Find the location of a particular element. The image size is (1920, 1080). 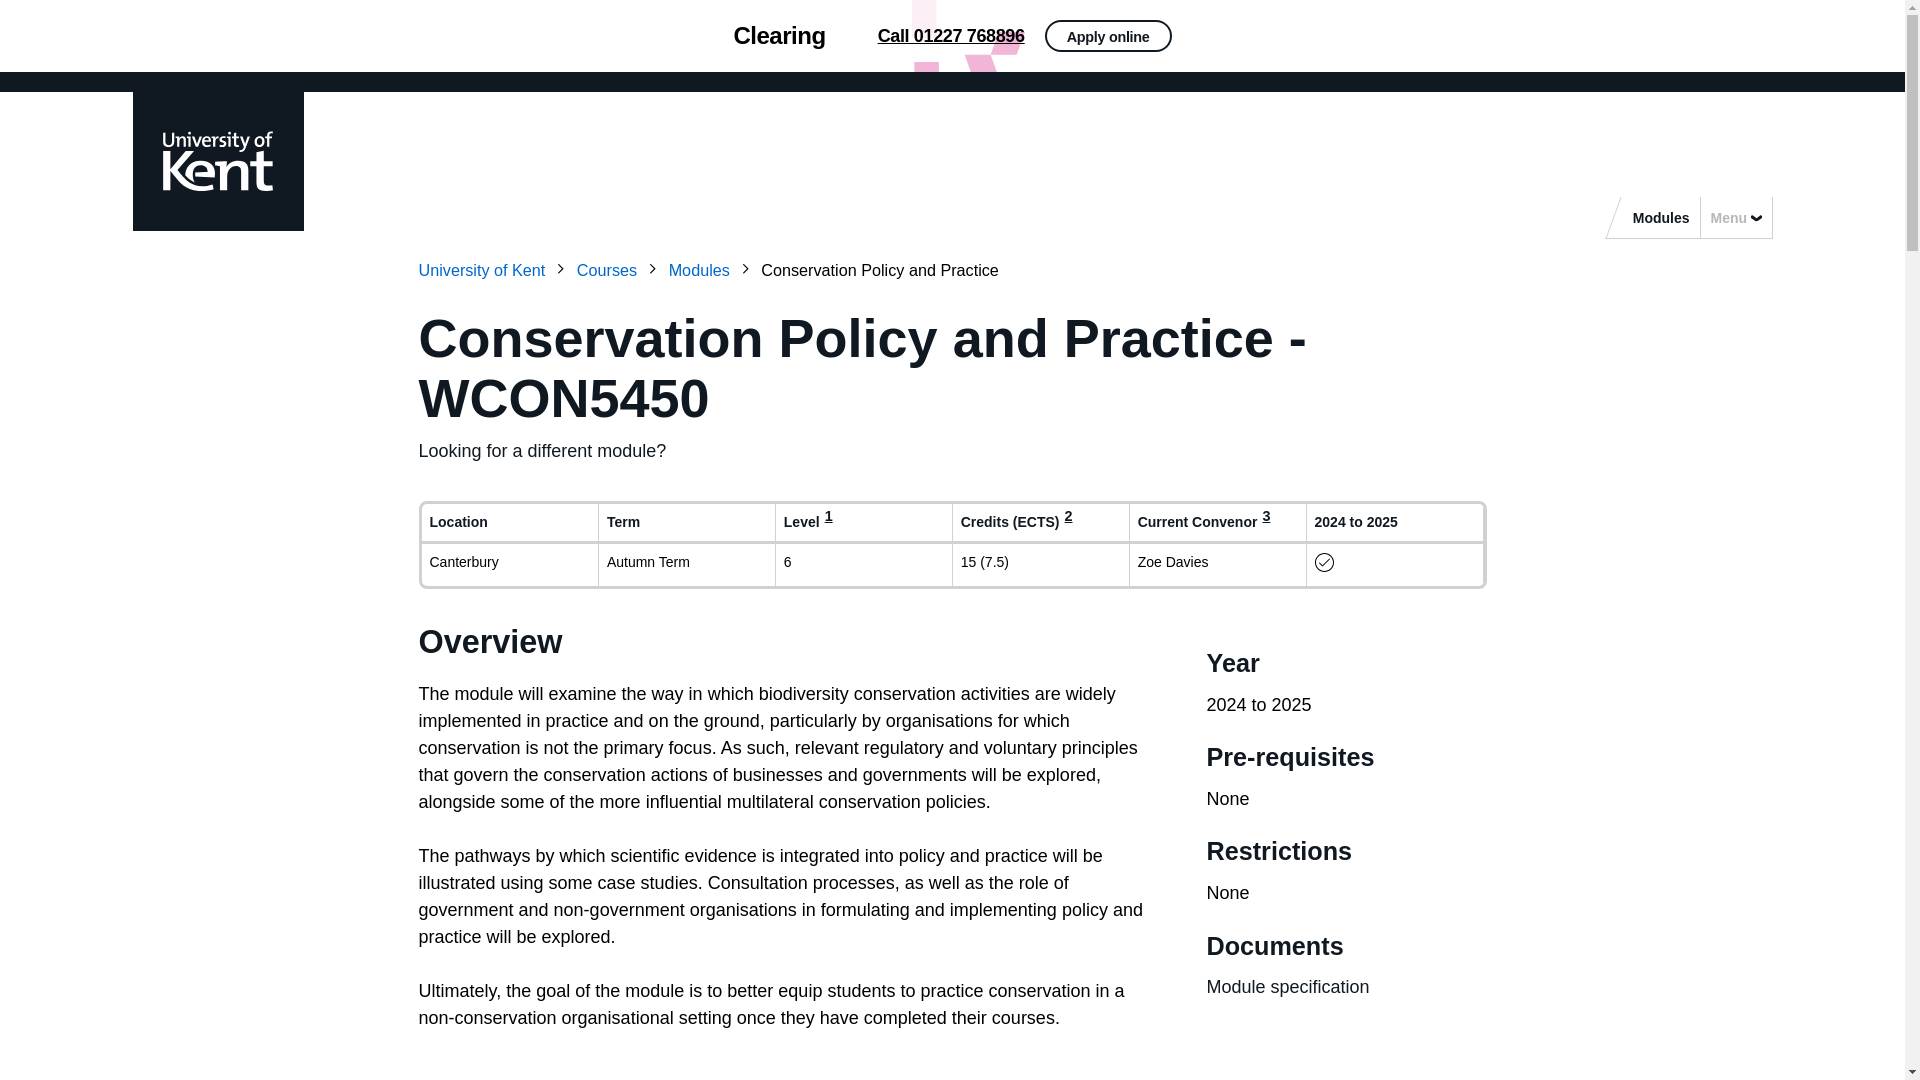

checkmark-circle is located at coordinates (1324, 562).